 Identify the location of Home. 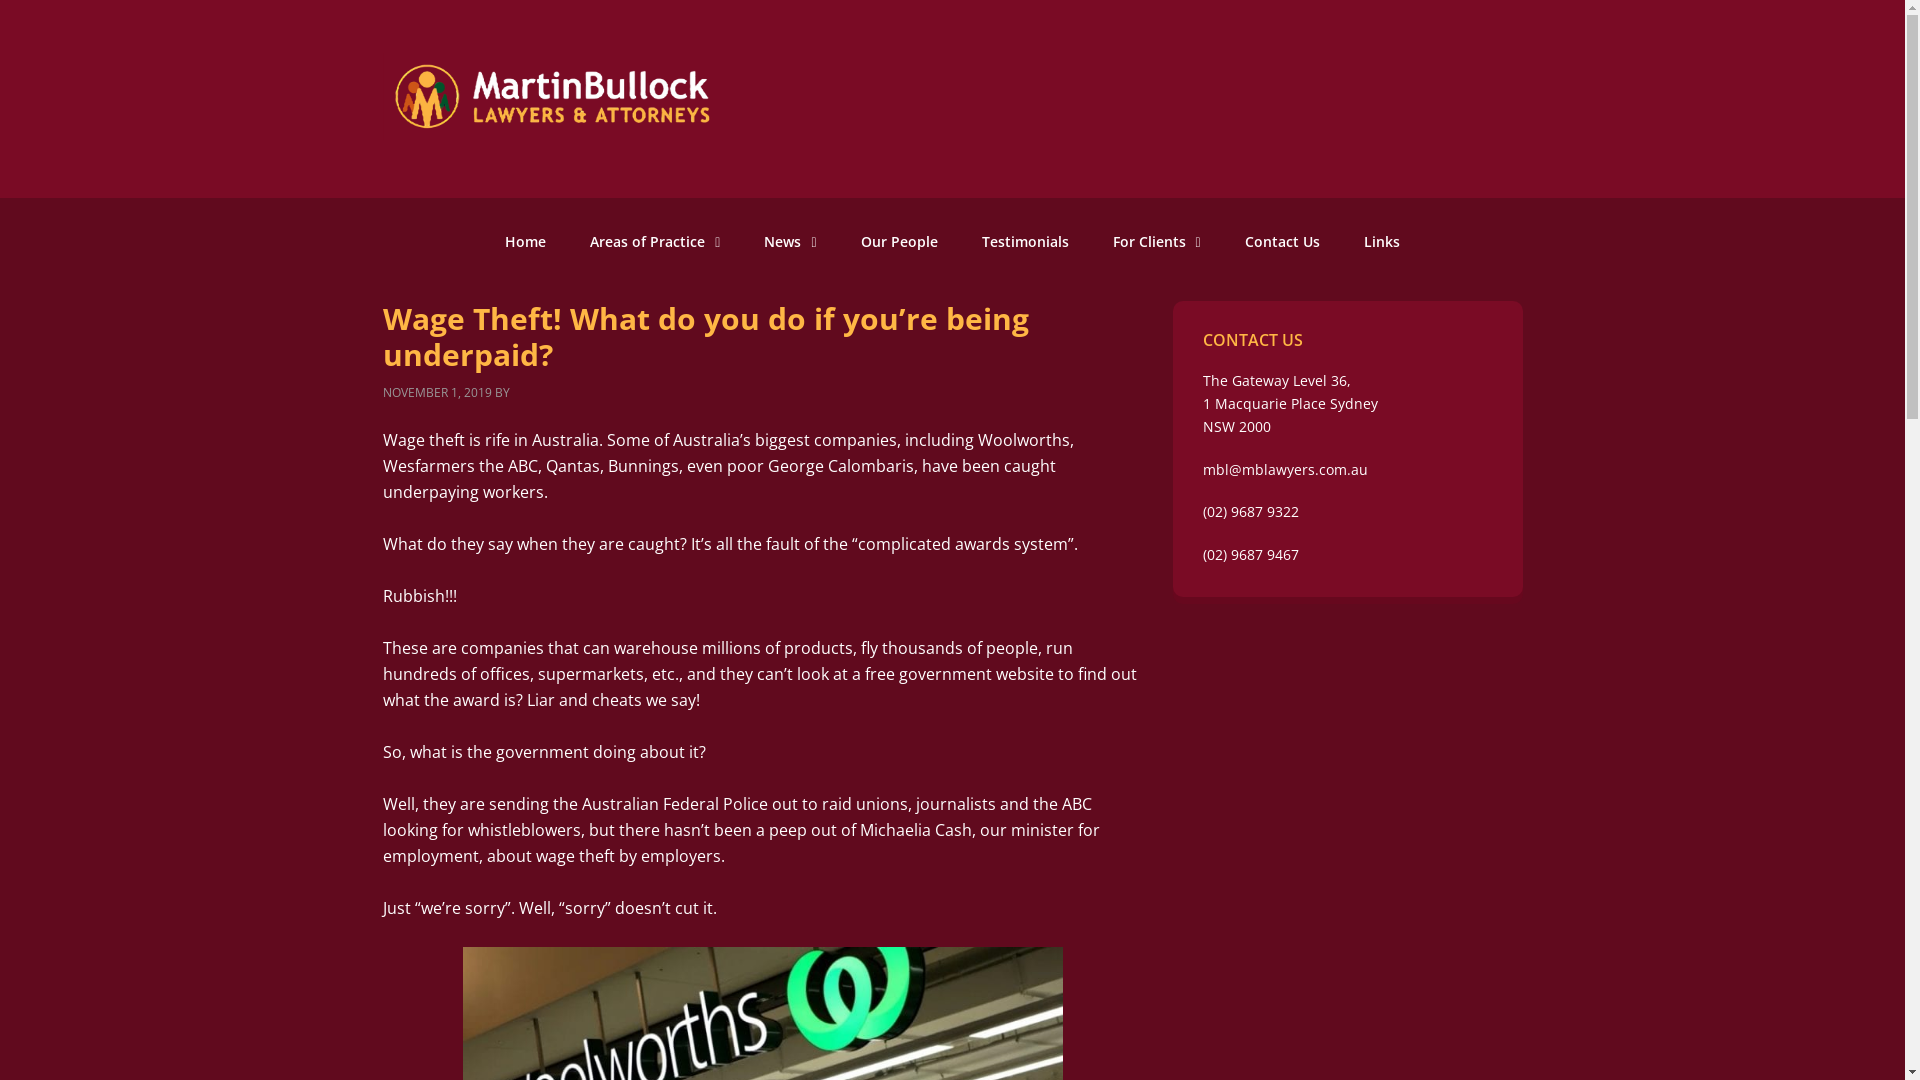
(526, 242).